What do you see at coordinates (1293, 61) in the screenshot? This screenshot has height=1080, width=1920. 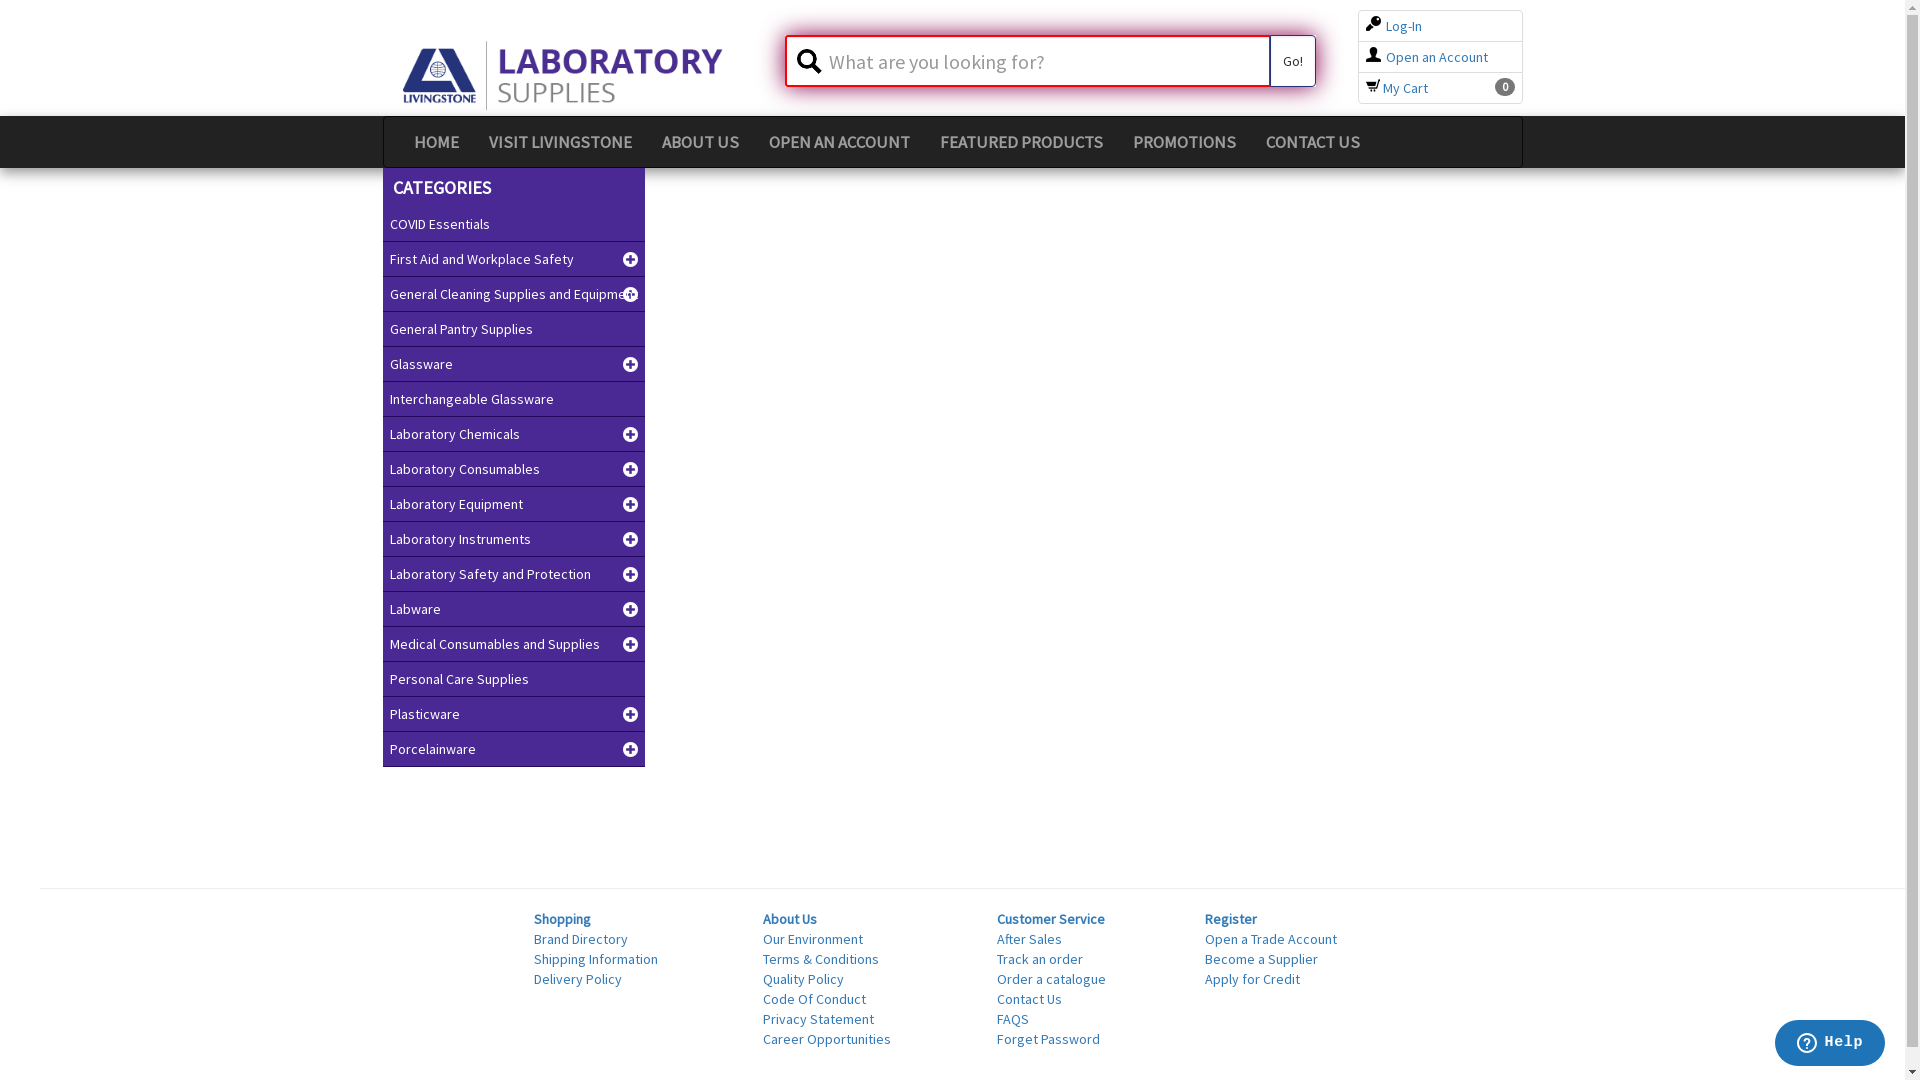 I see `Go!` at bounding box center [1293, 61].